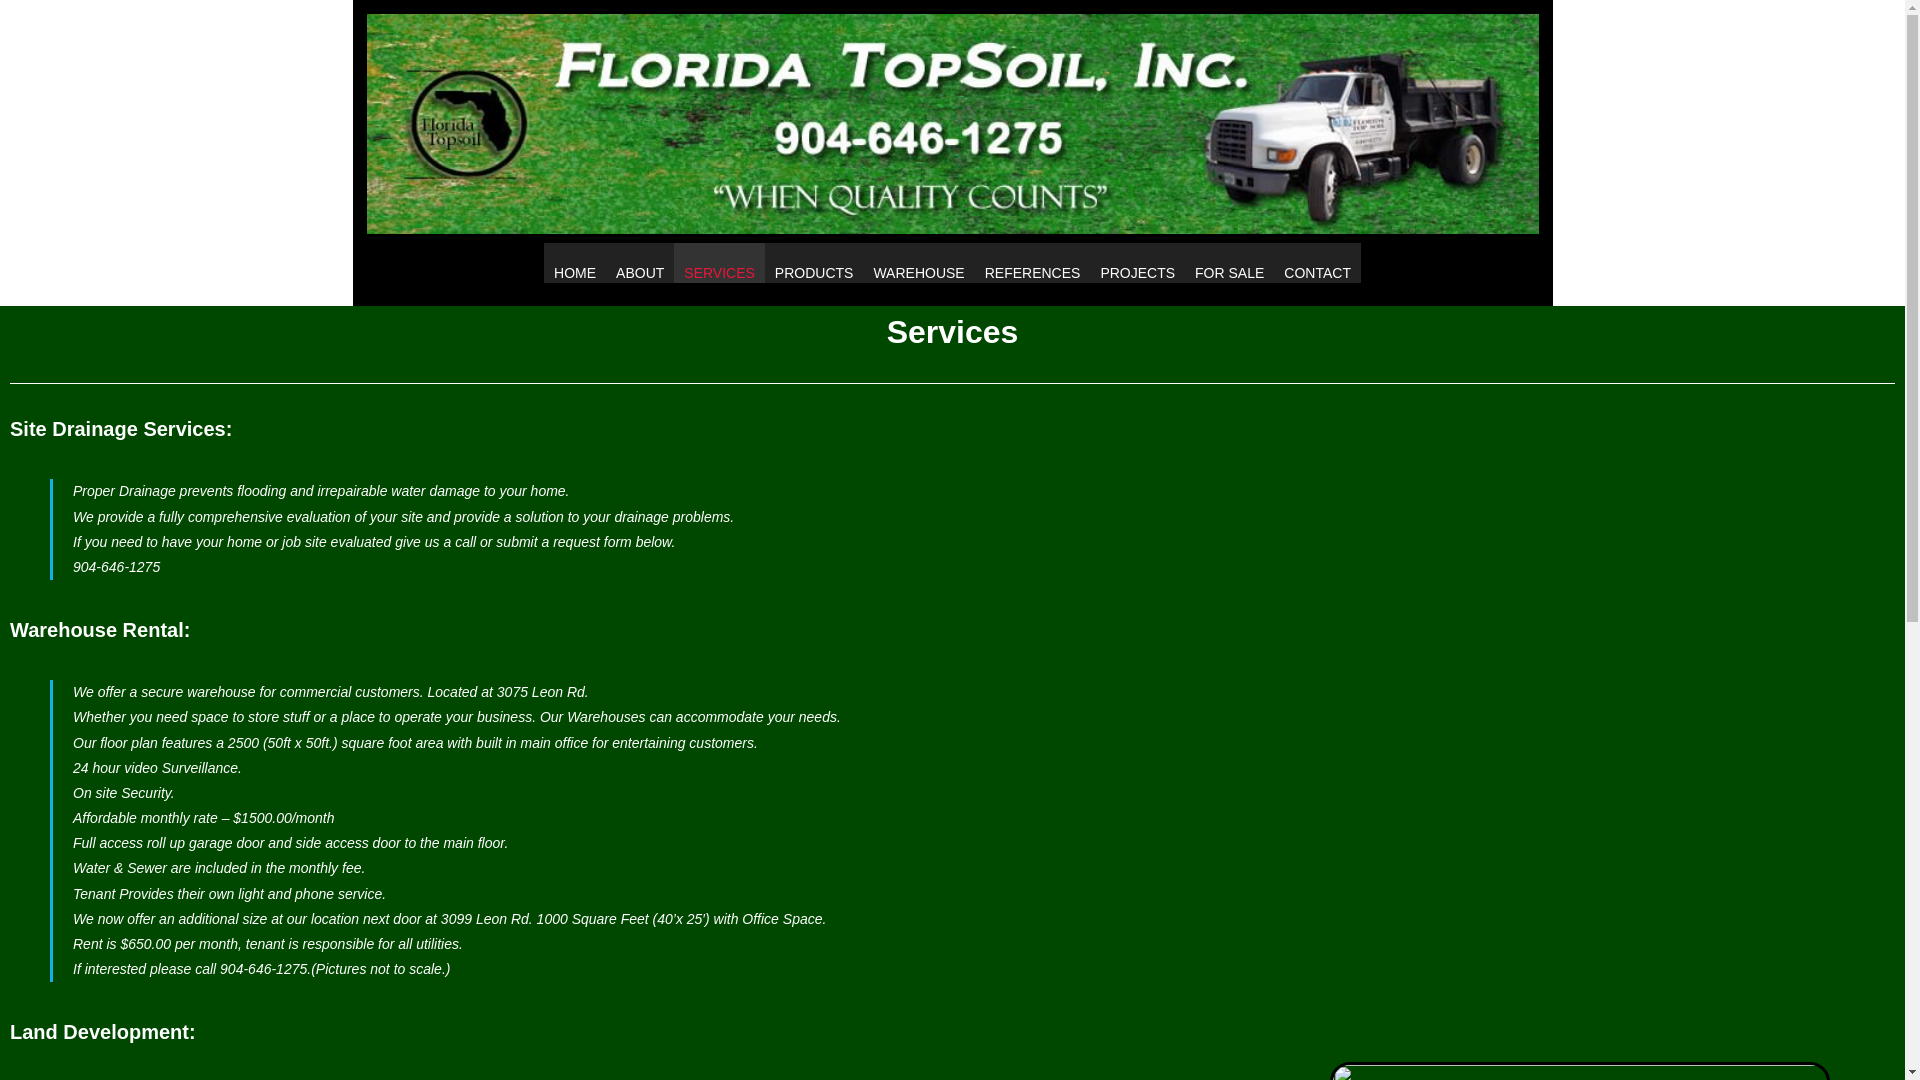 The height and width of the screenshot is (1080, 1920). I want to click on HOME, so click(574, 262).